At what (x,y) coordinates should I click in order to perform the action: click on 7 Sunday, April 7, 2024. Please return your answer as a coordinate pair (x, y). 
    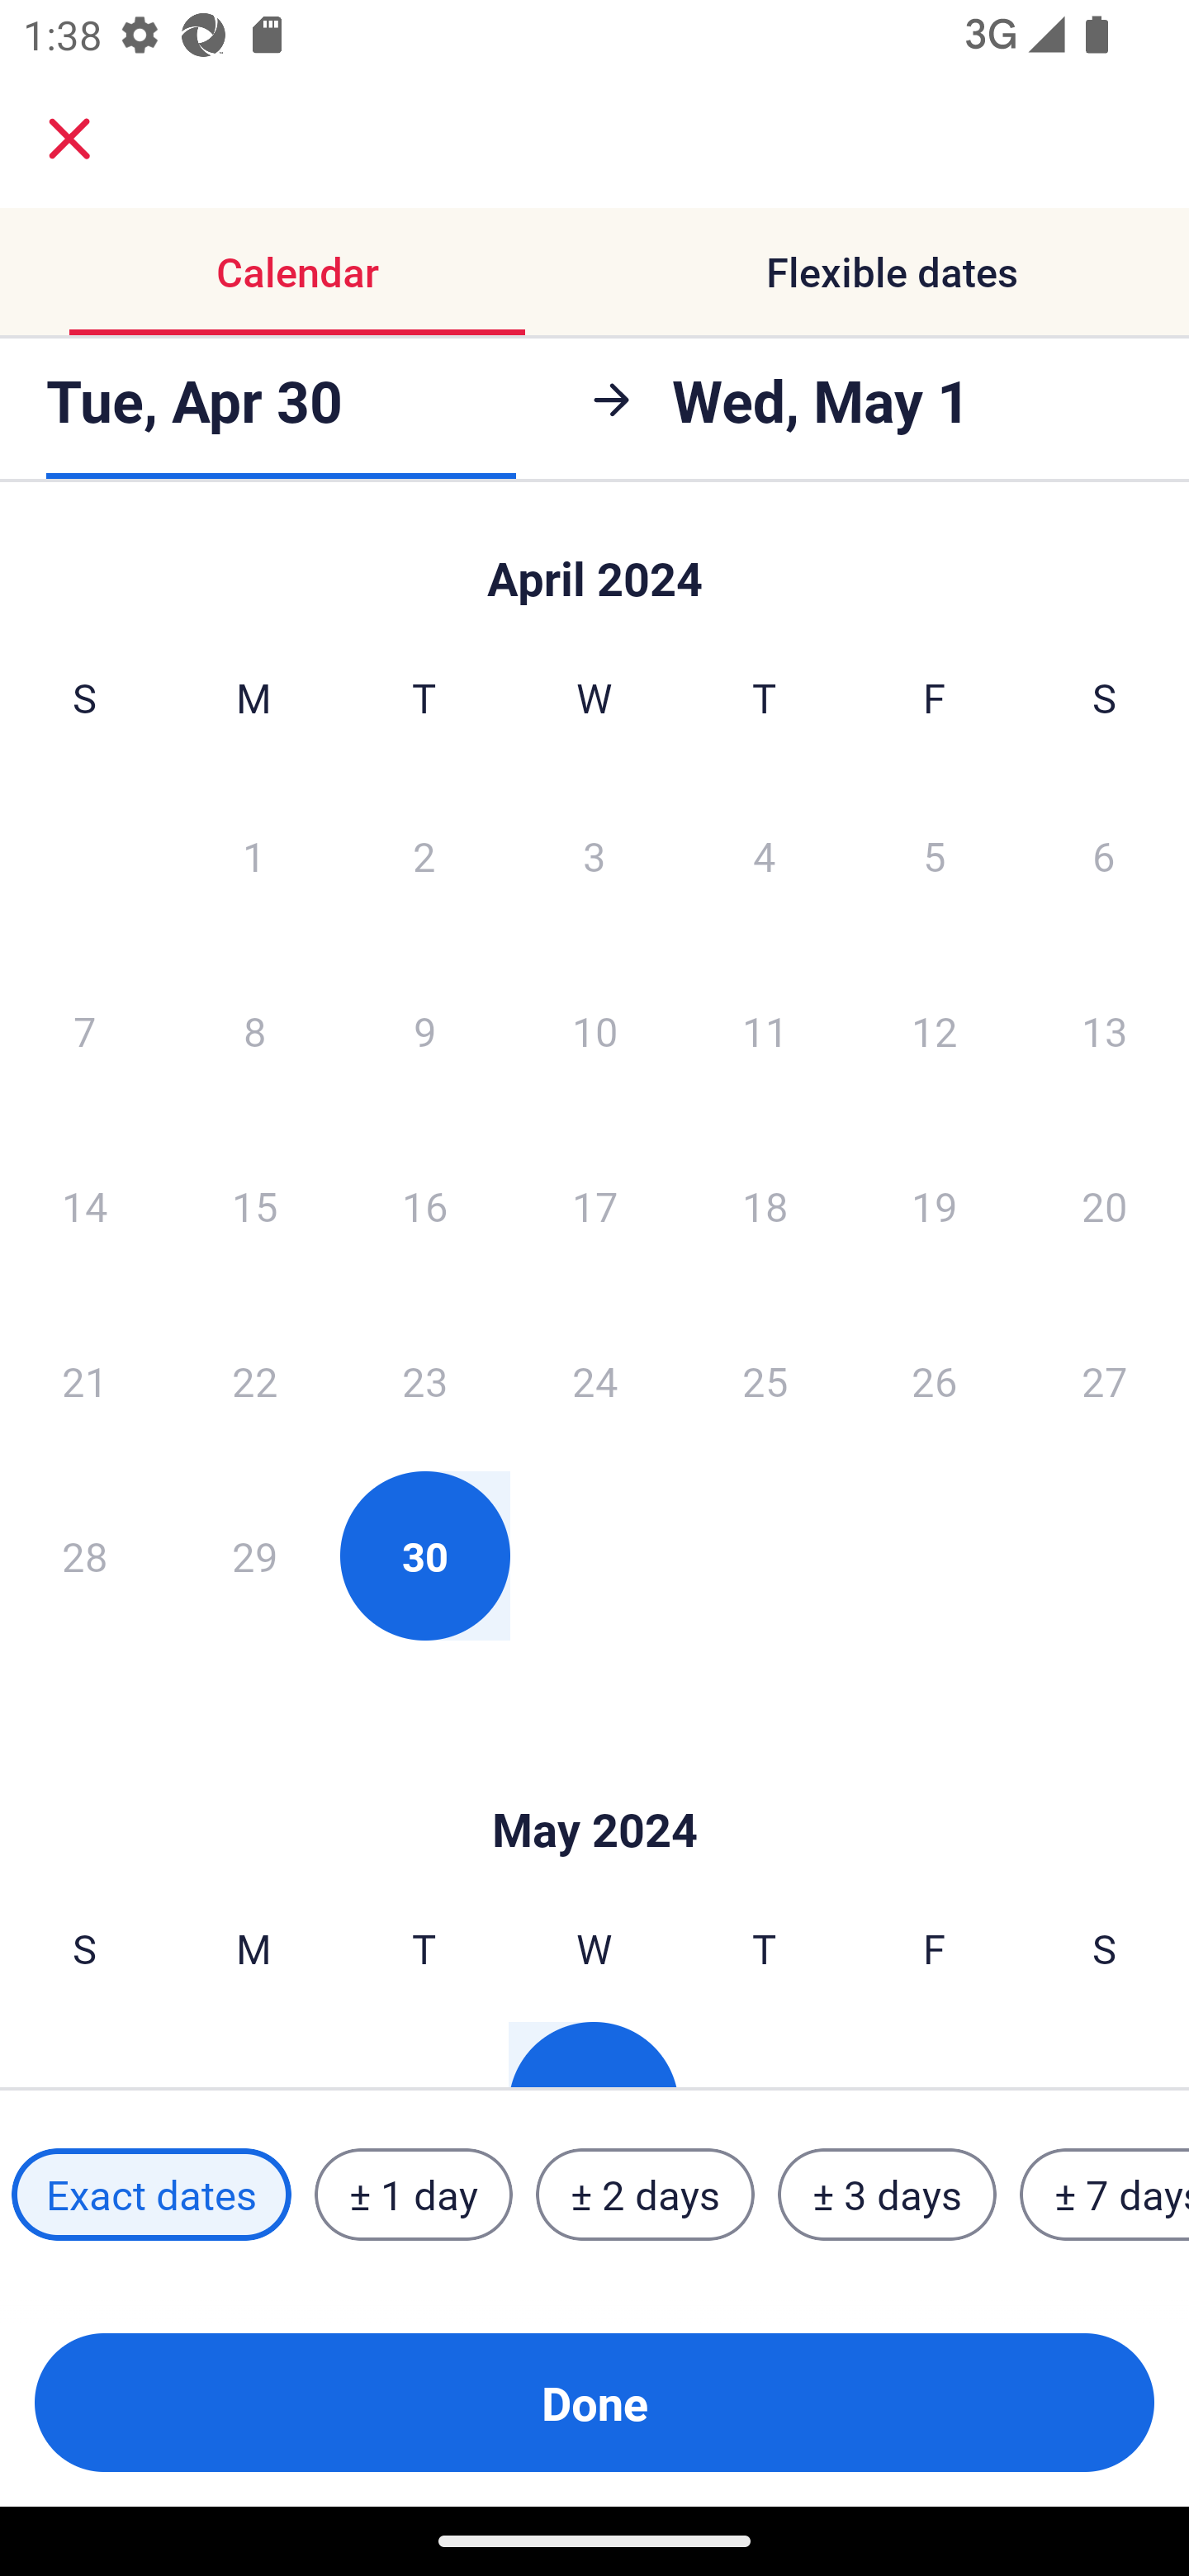
    Looking at the image, I should click on (84, 1030).